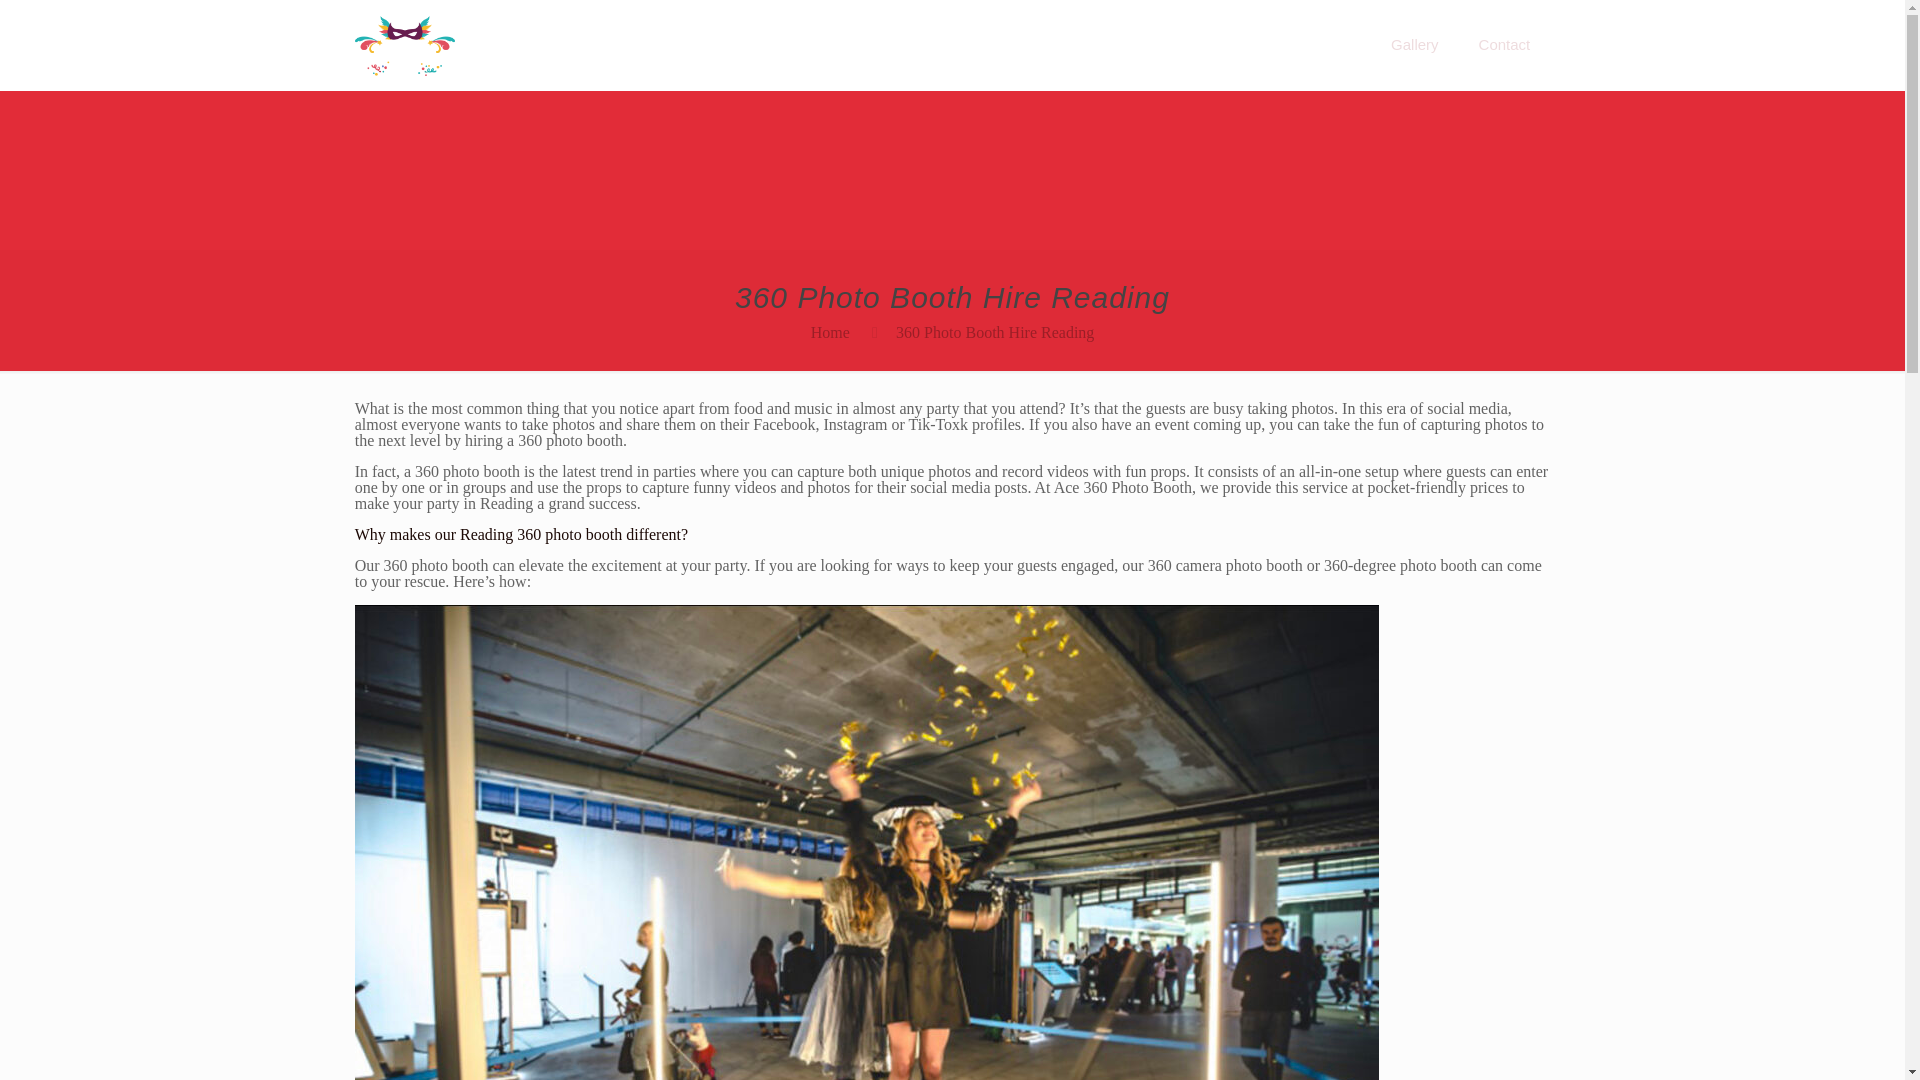 The image size is (1920, 1080). I want to click on Home, so click(830, 332).